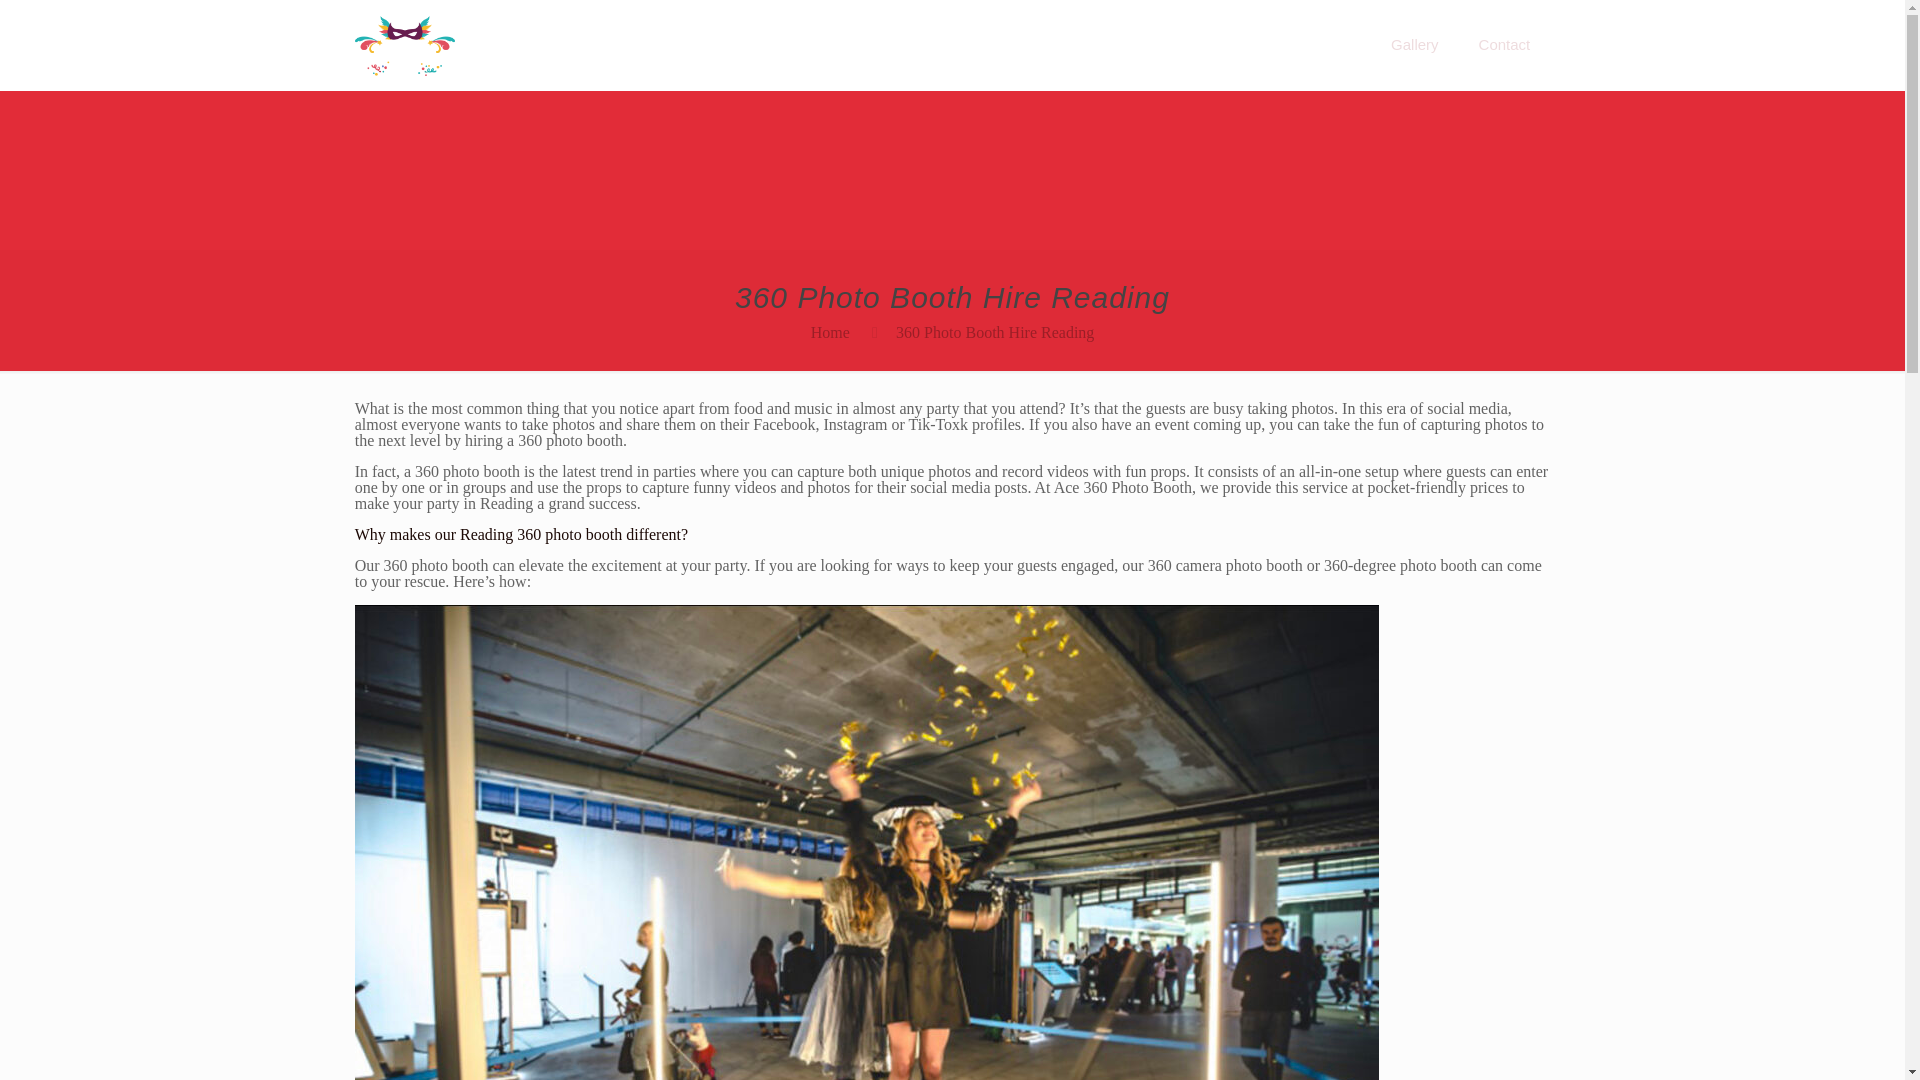 The image size is (1920, 1080). I want to click on Home, so click(830, 332).